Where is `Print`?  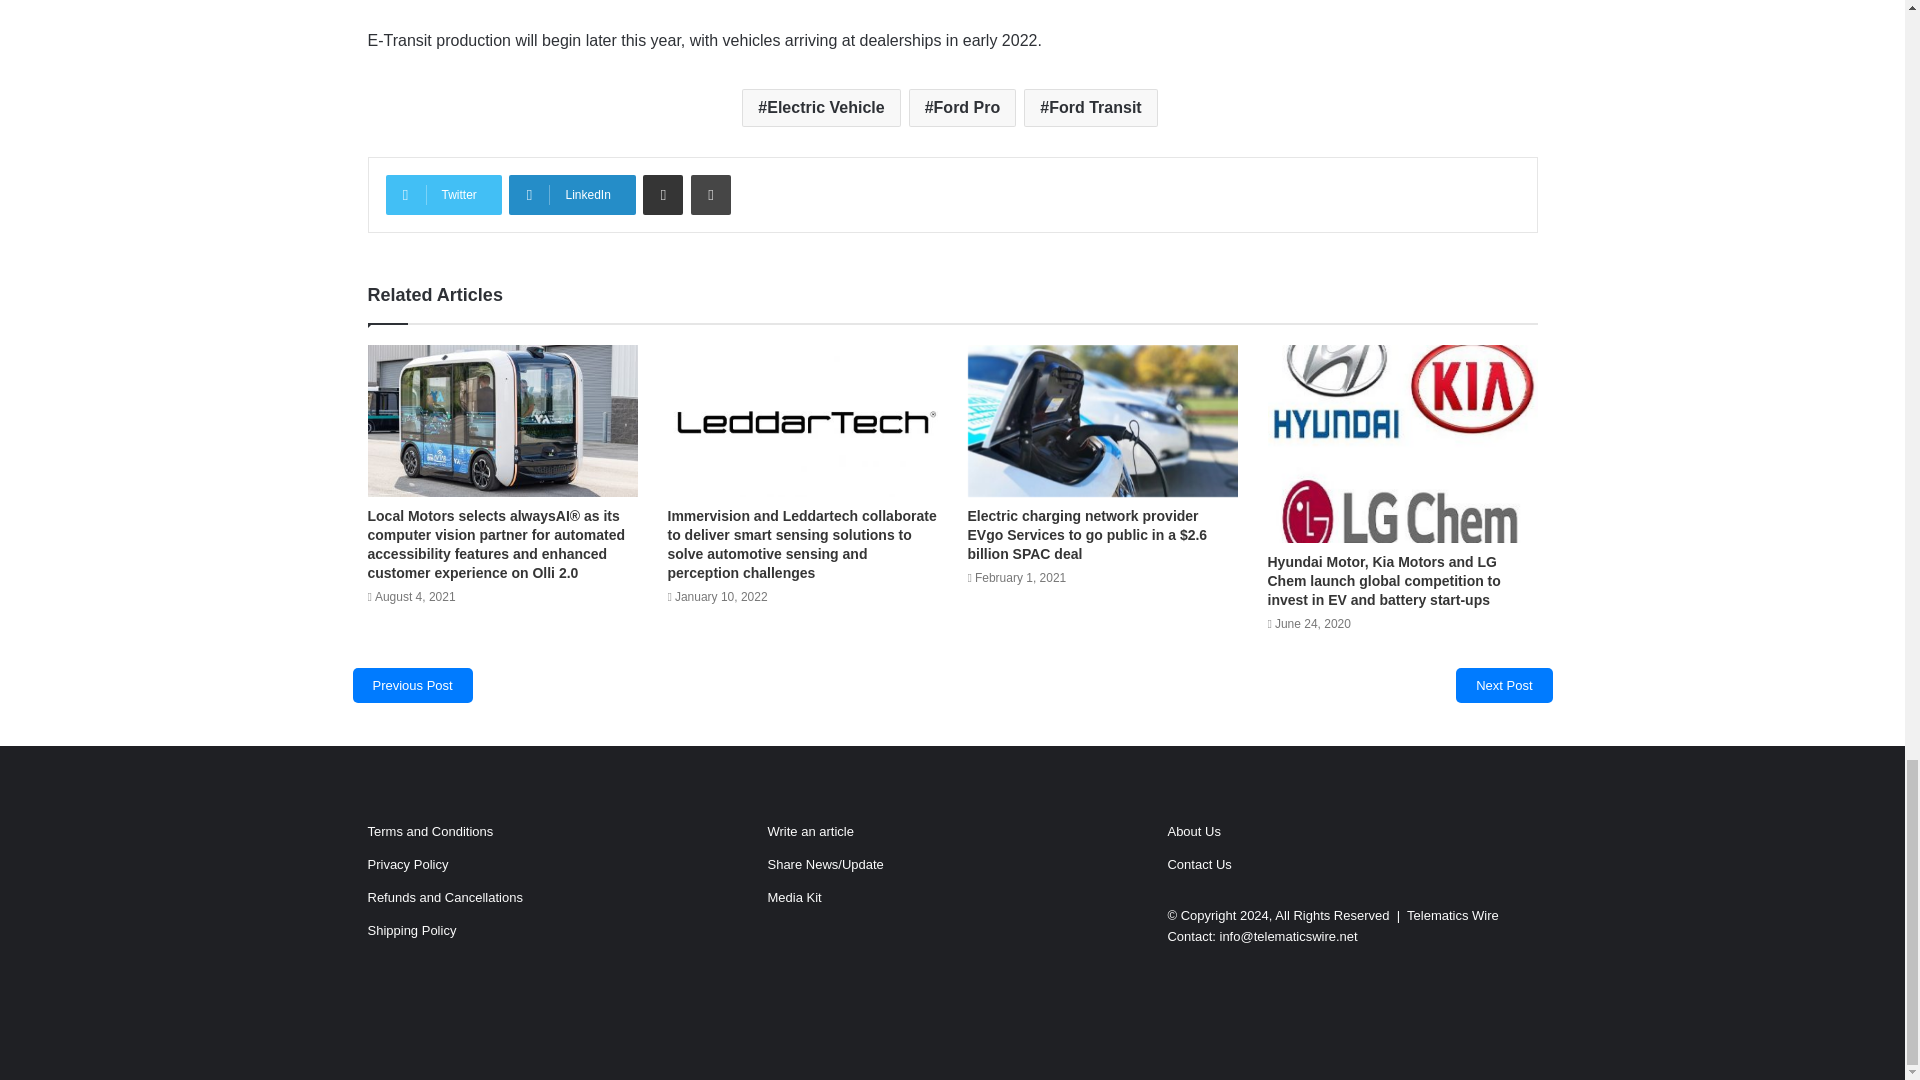
Print is located at coordinates (711, 194).